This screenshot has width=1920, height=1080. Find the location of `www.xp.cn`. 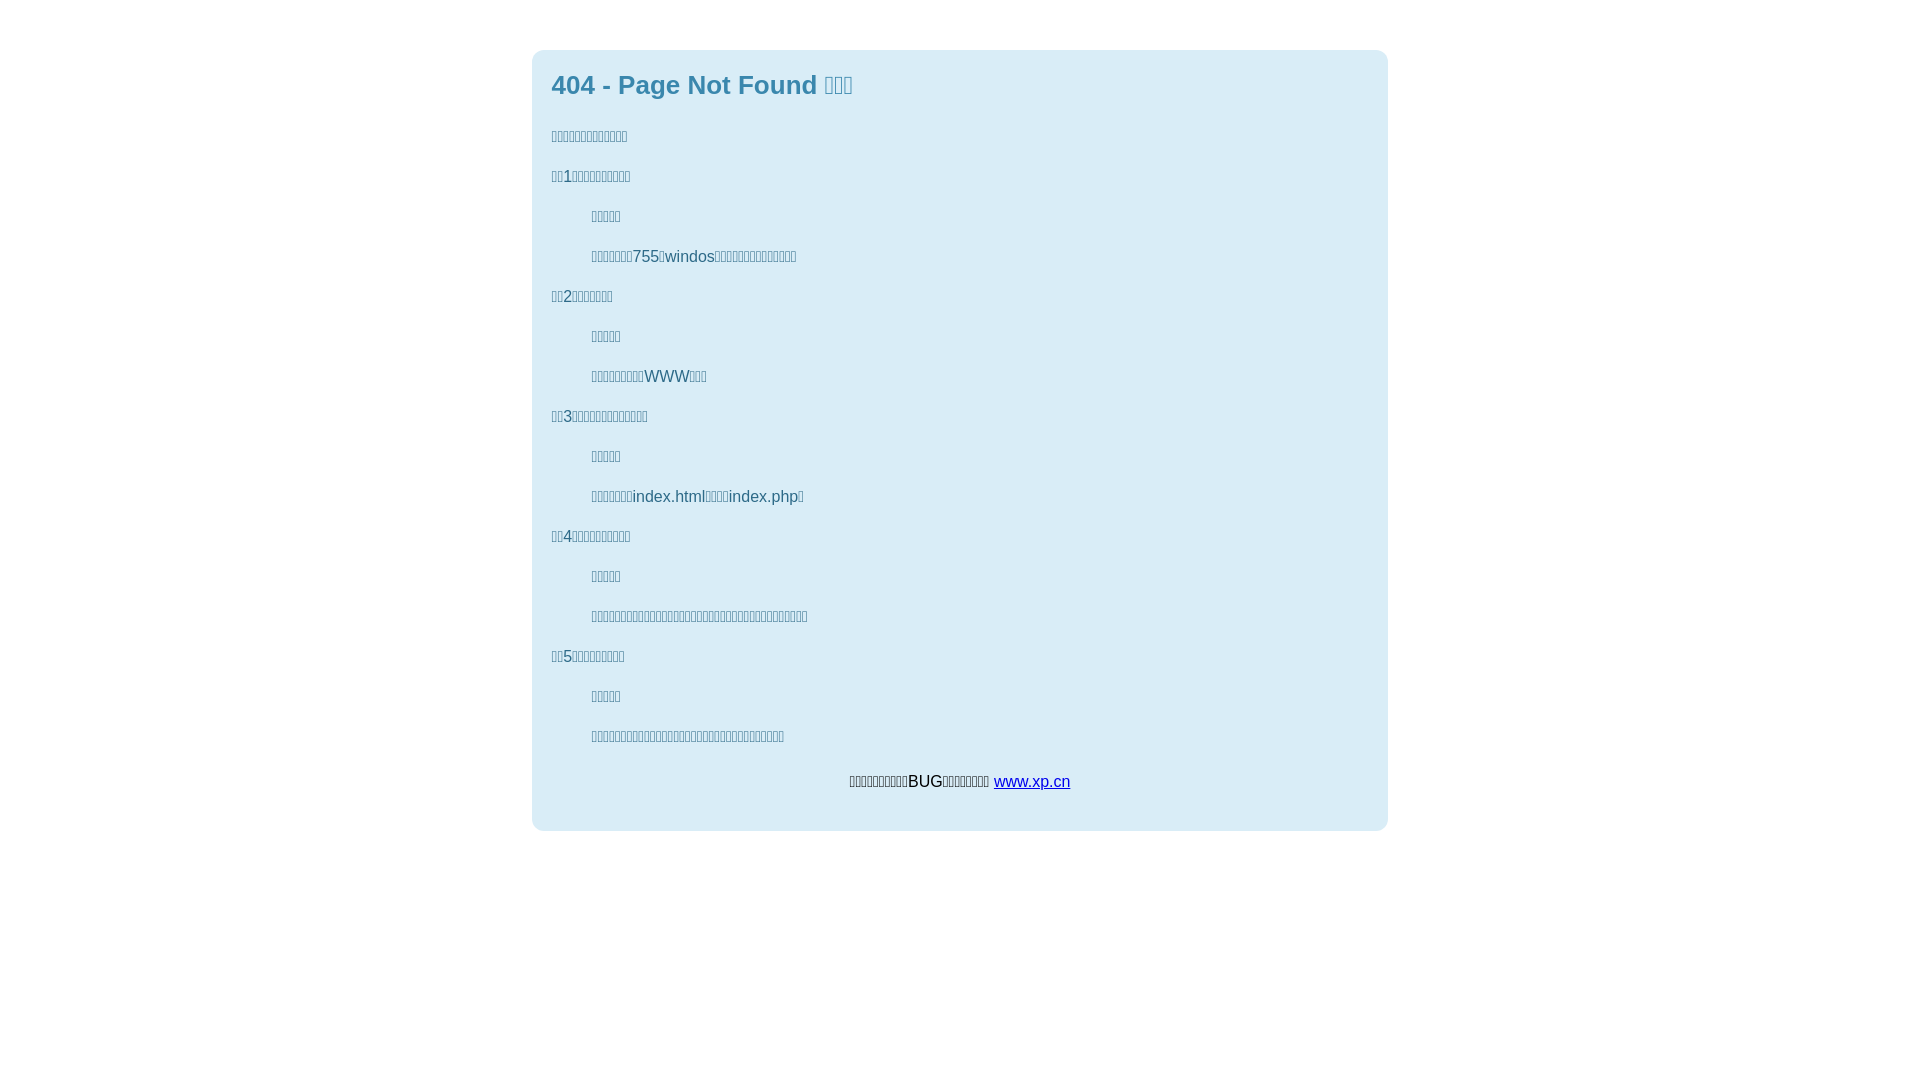

www.xp.cn is located at coordinates (1032, 782).